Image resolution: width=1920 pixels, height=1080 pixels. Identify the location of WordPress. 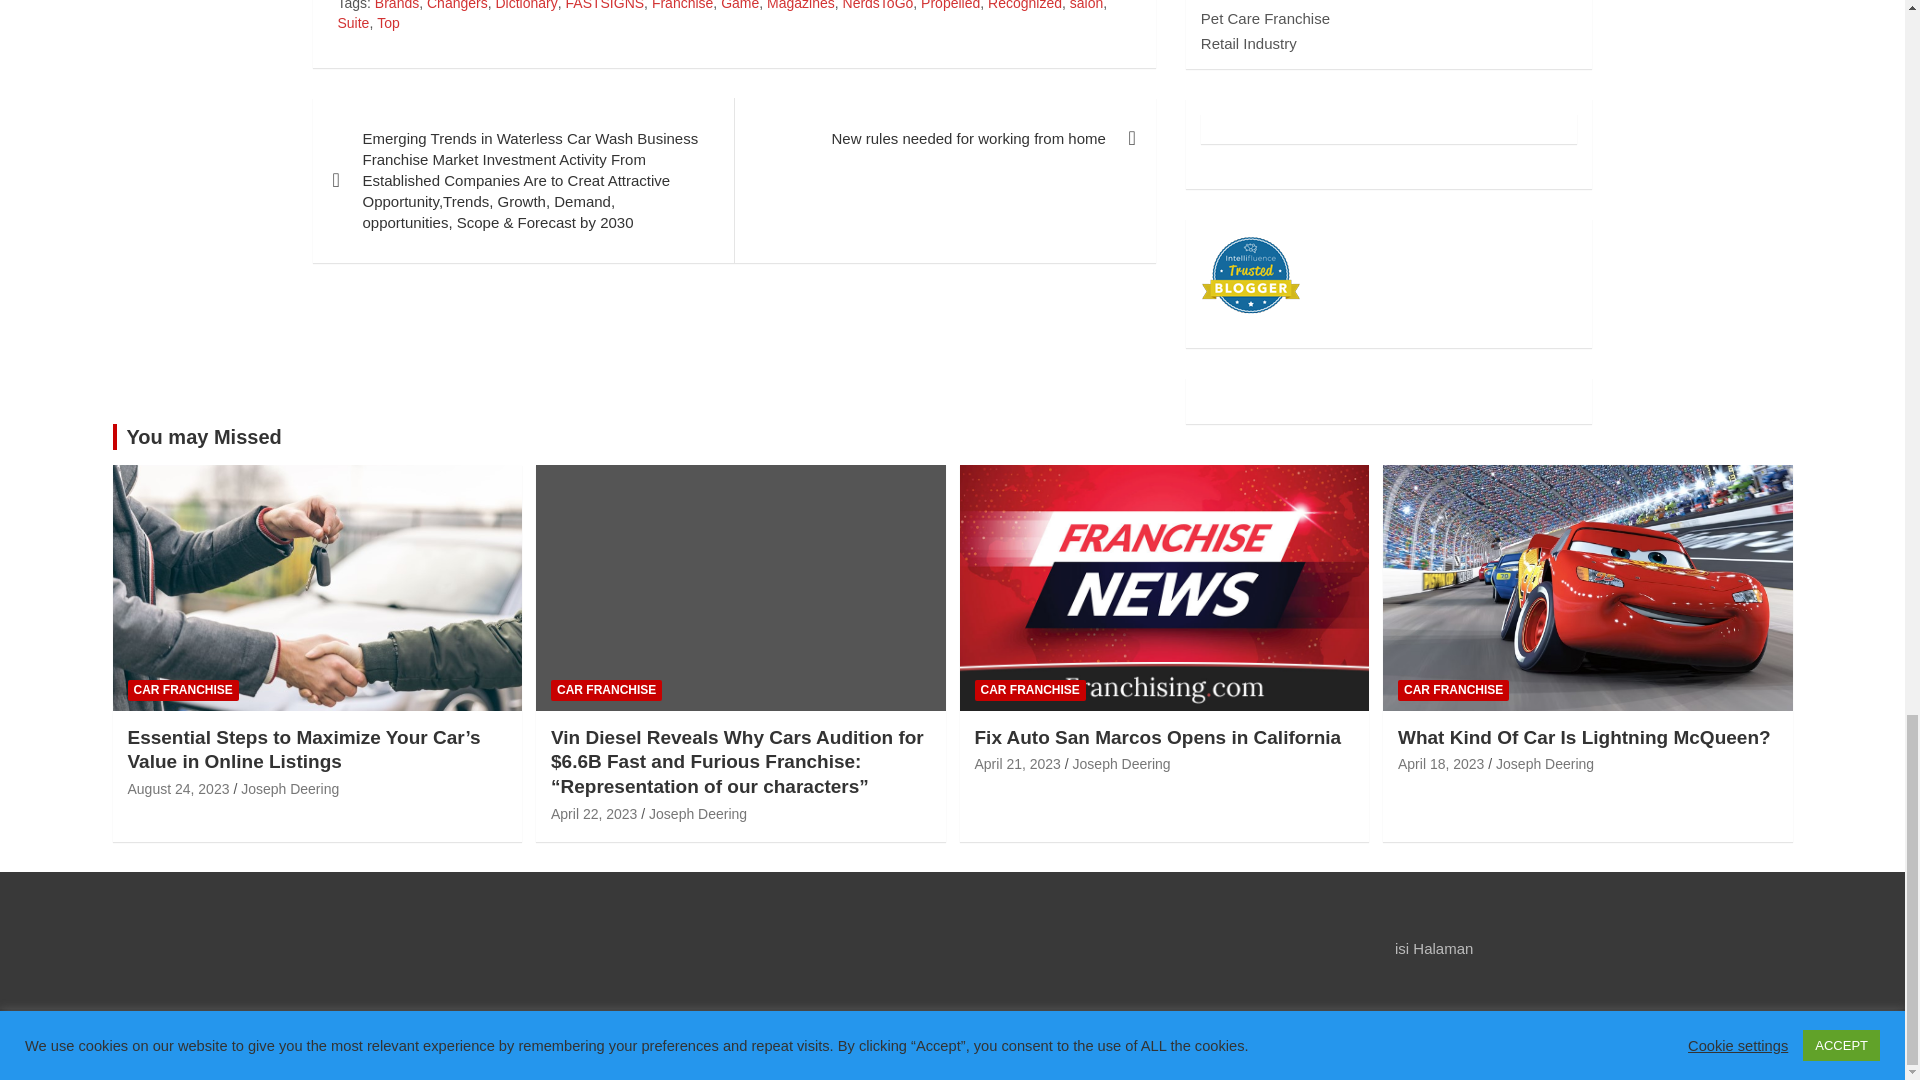
(898, 1044).